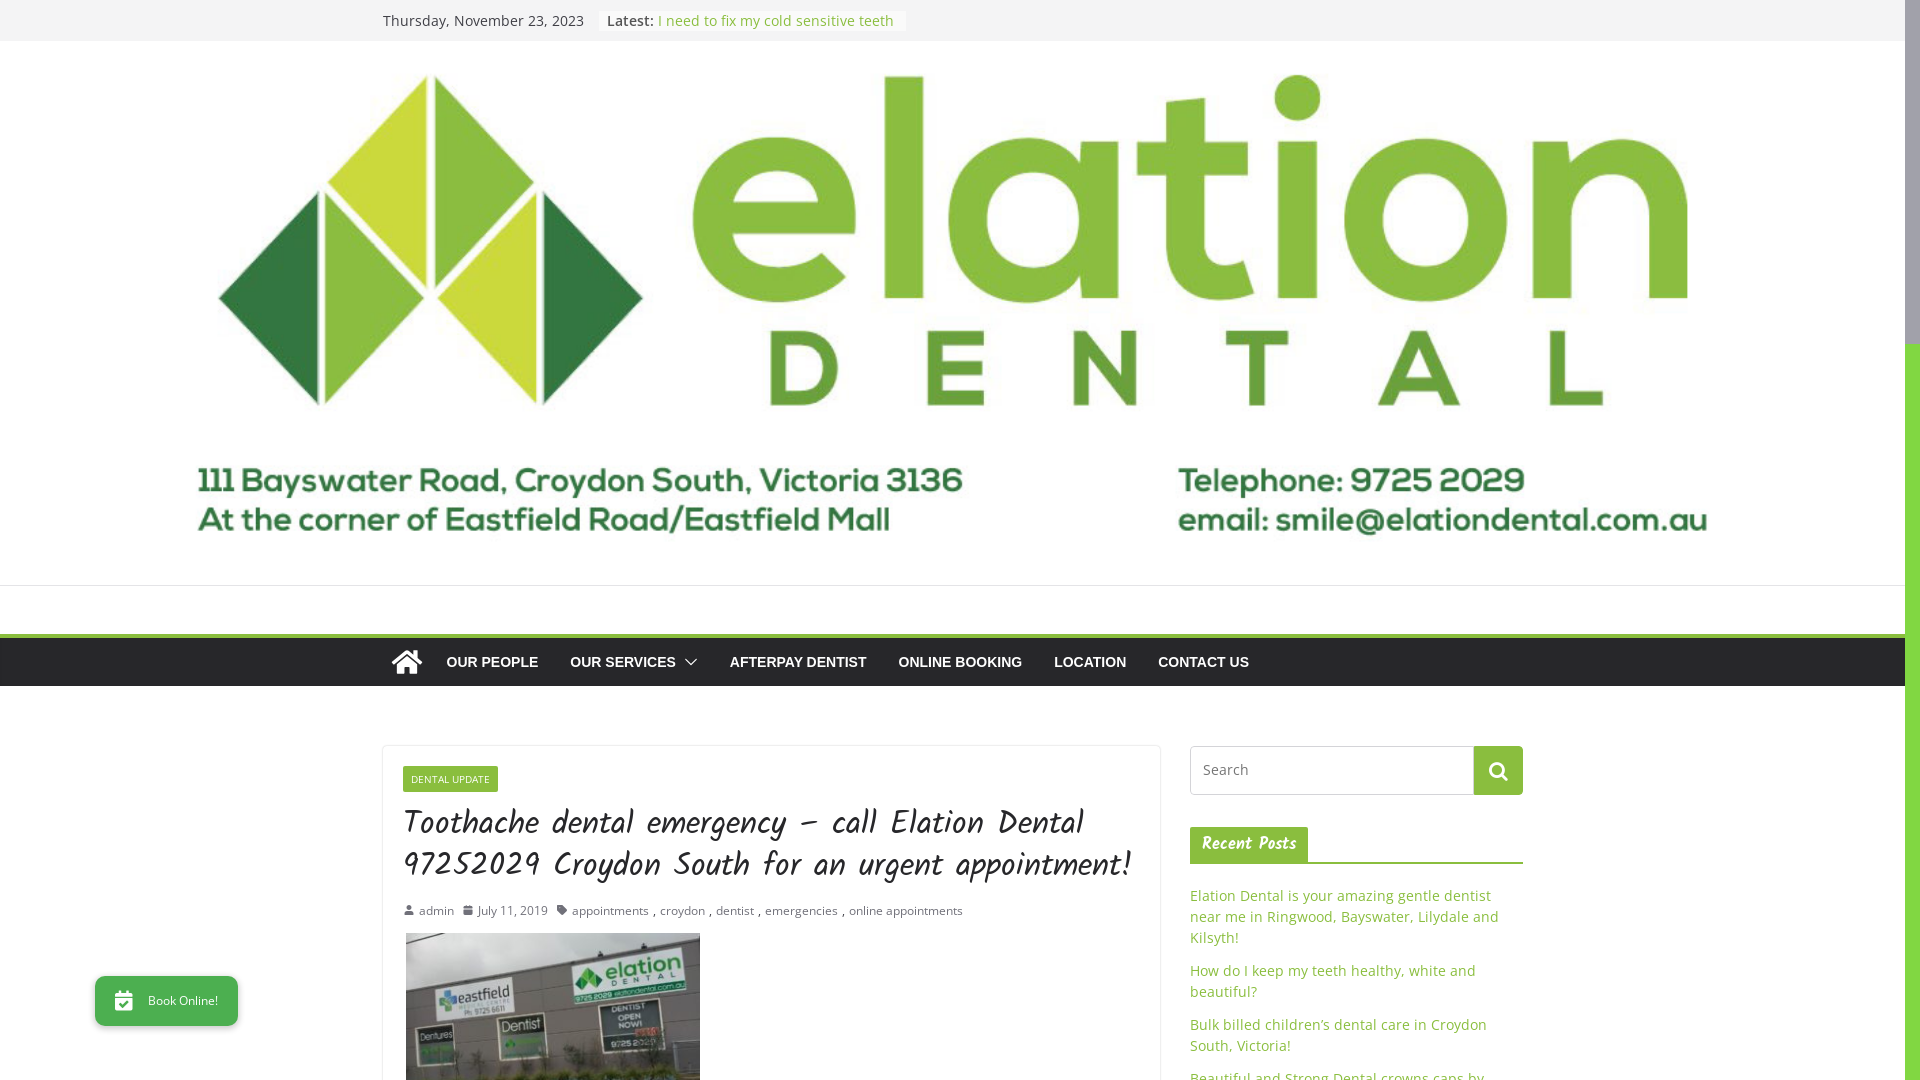 This screenshot has width=1920, height=1080. What do you see at coordinates (450, 779) in the screenshot?
I see `DENTAL UPDATE` at bounding box center [450, 779].